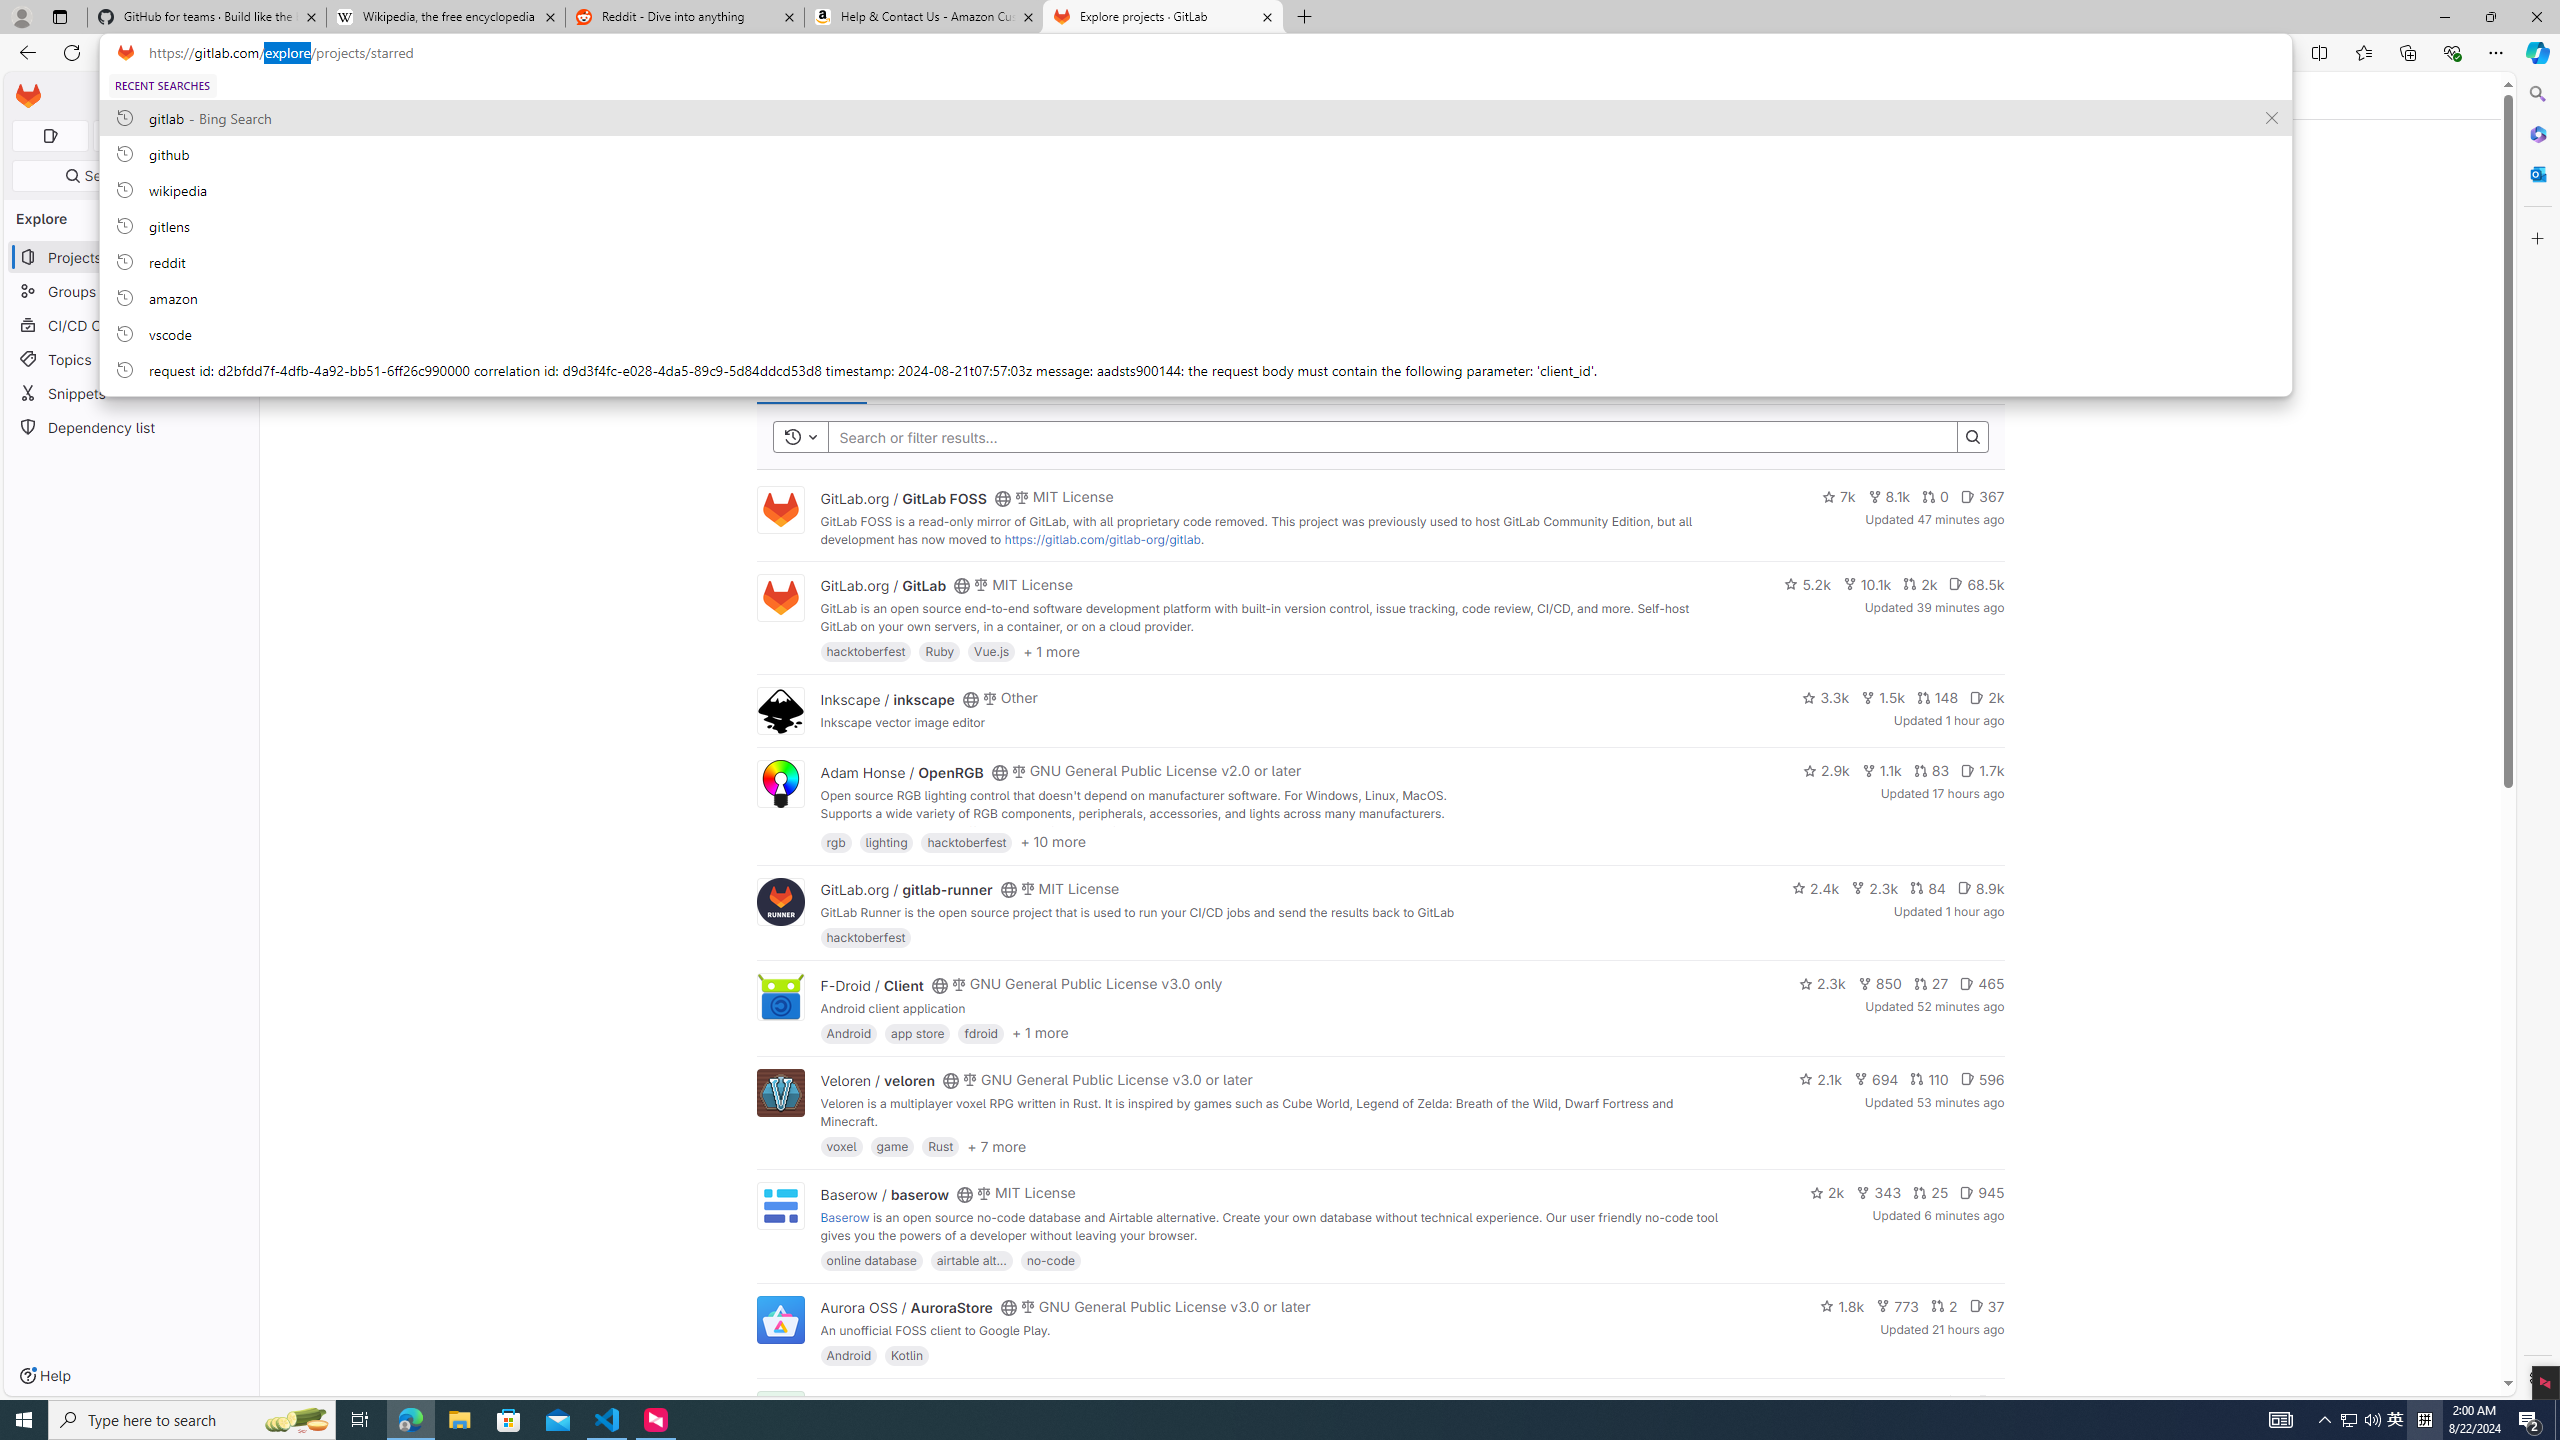 The image size is (2560, 1440). What do you see at coordinates (1195, 153) in the screenshot?
I see `github, recent searches from history` at bounding box center [1195, 153].